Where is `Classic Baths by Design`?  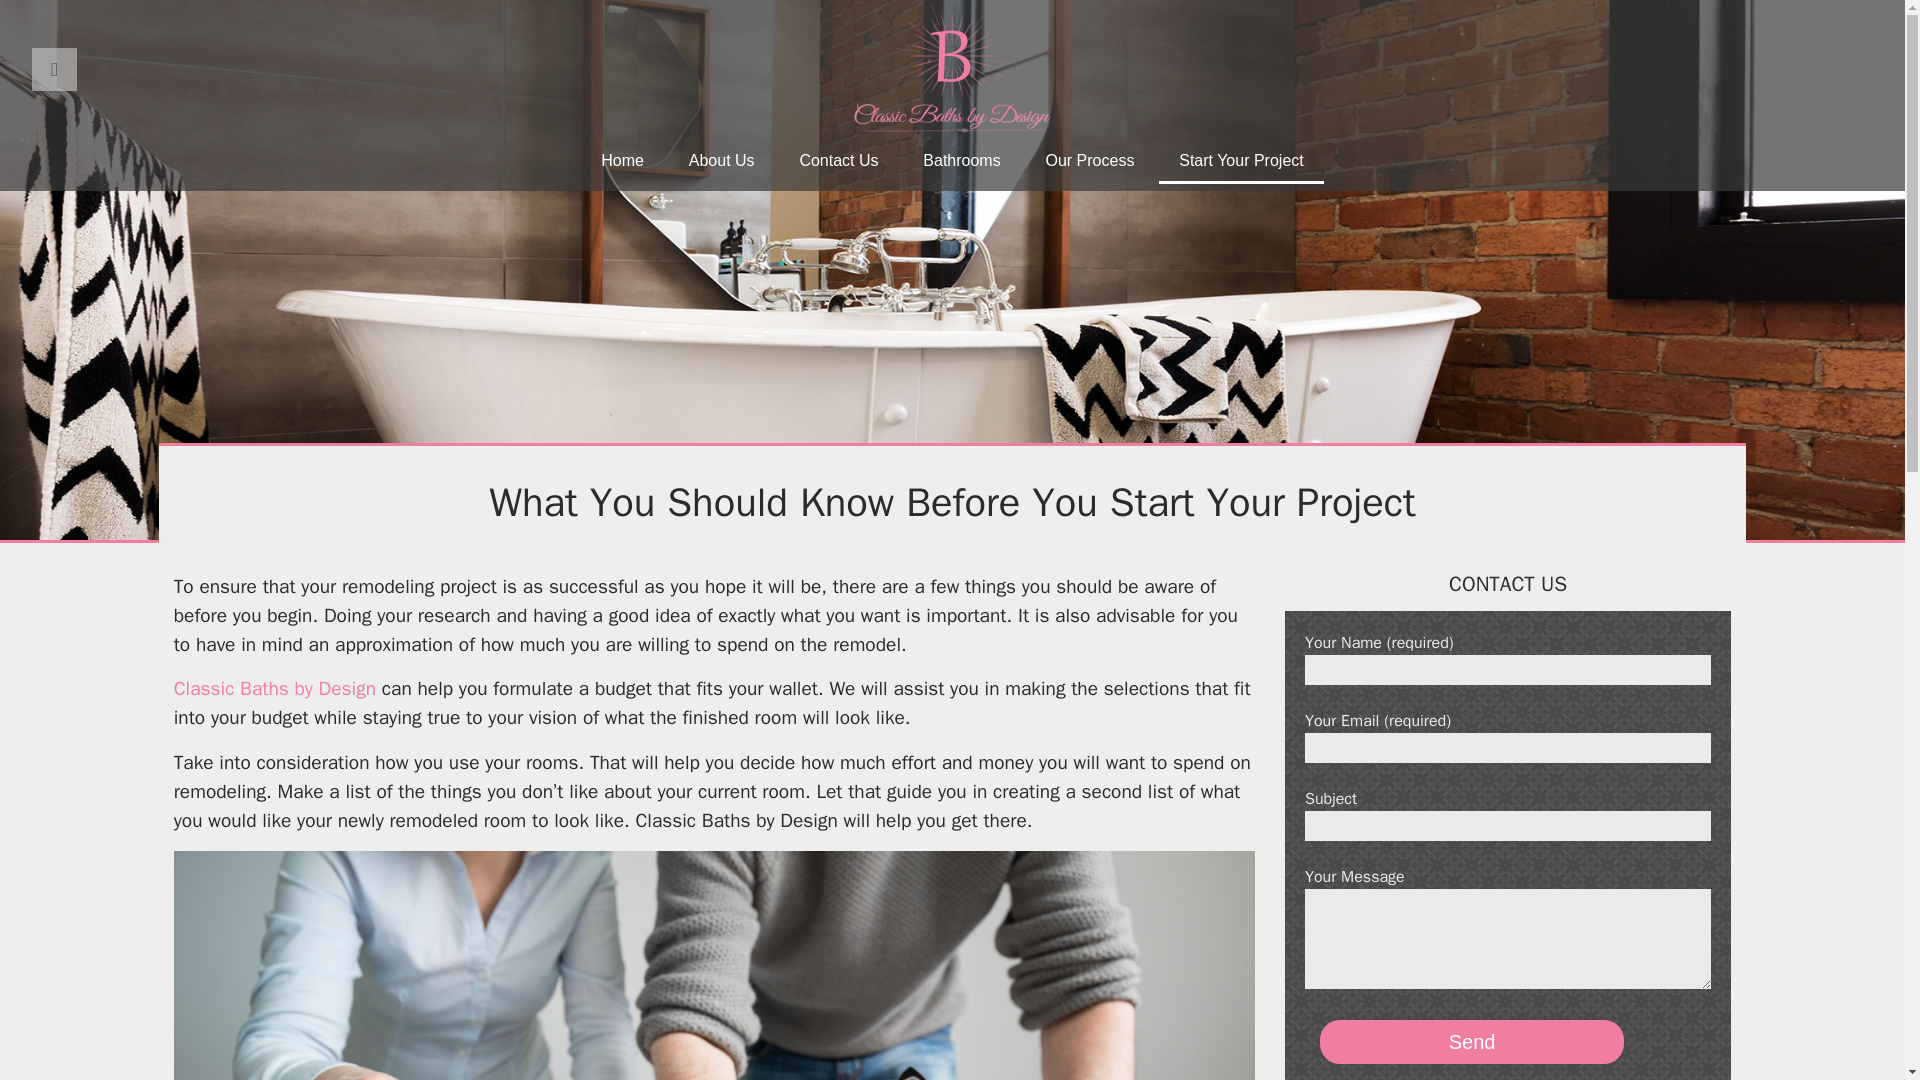
Classic Baths by Design is located at coordinates (275, 688).